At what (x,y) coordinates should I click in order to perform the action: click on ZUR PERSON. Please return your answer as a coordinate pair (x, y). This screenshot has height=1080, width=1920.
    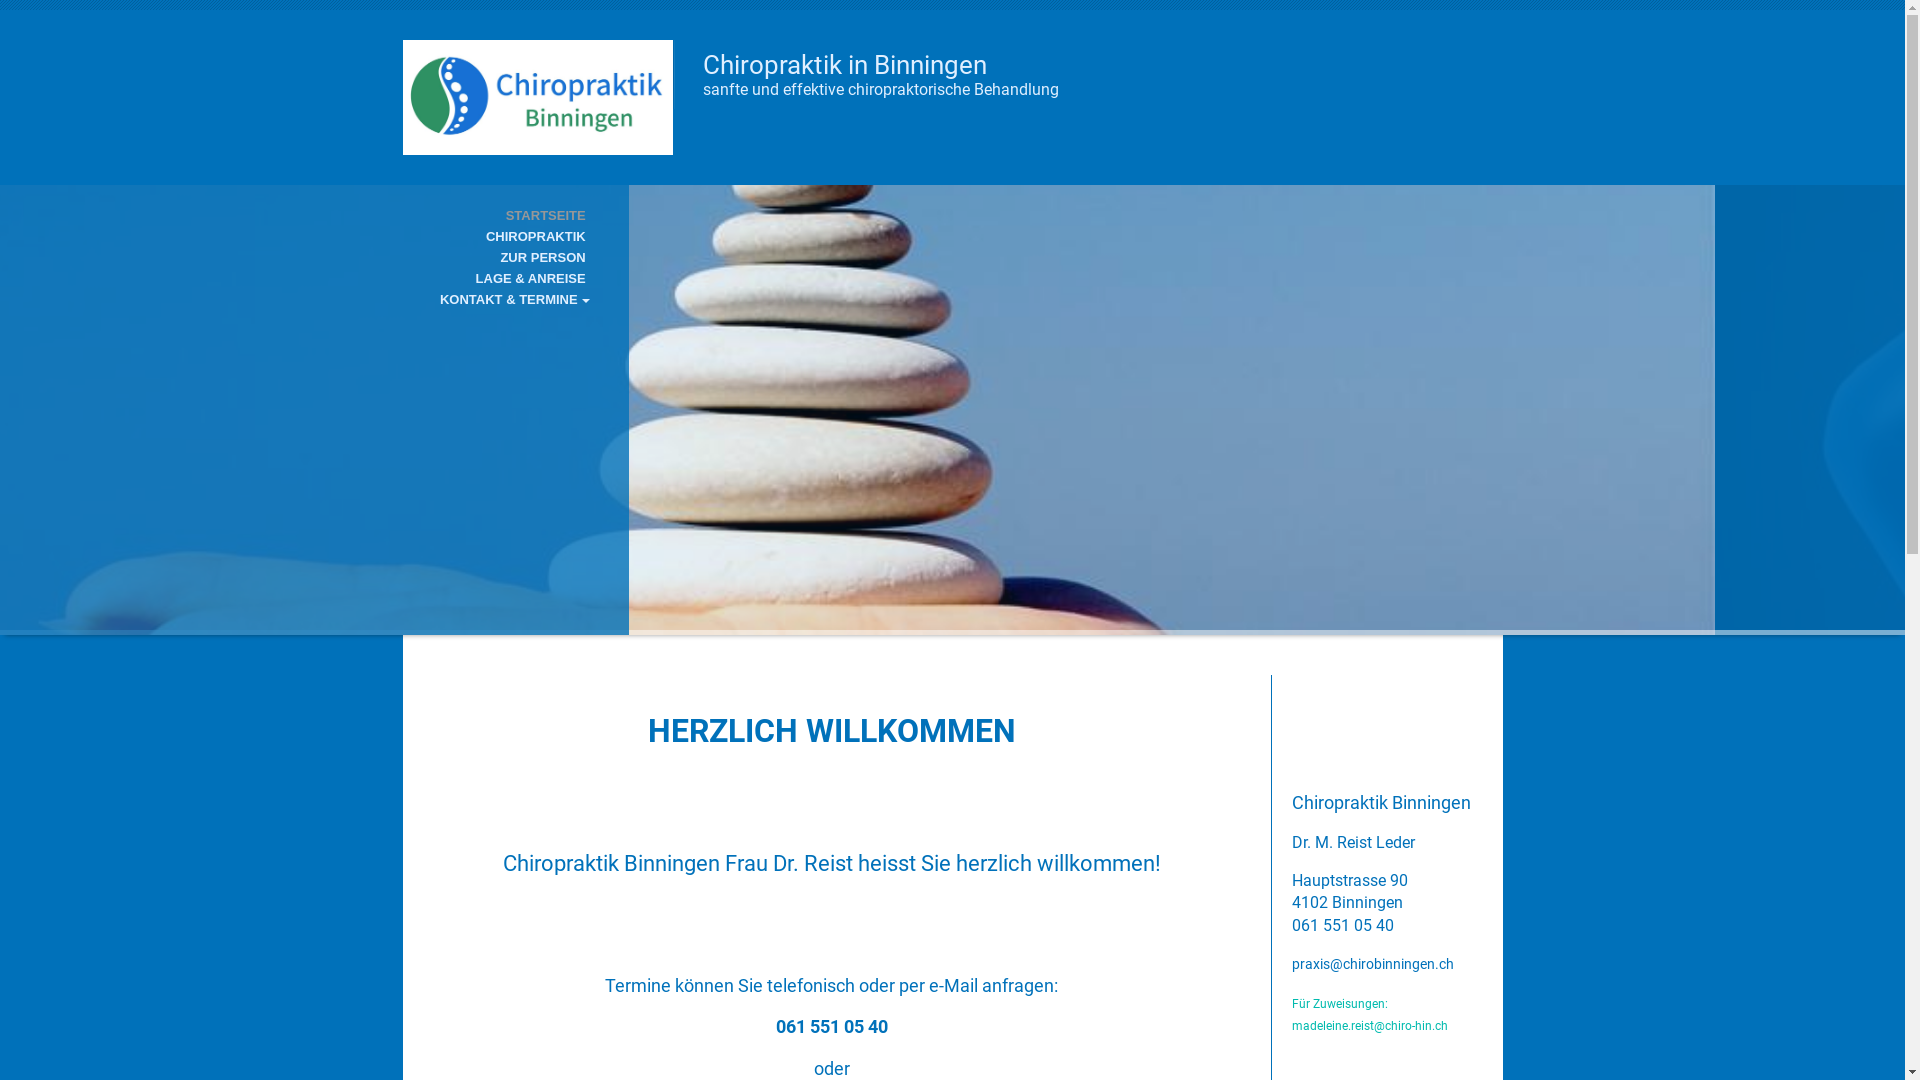
    Looking at the image, I should click on (304, 258).